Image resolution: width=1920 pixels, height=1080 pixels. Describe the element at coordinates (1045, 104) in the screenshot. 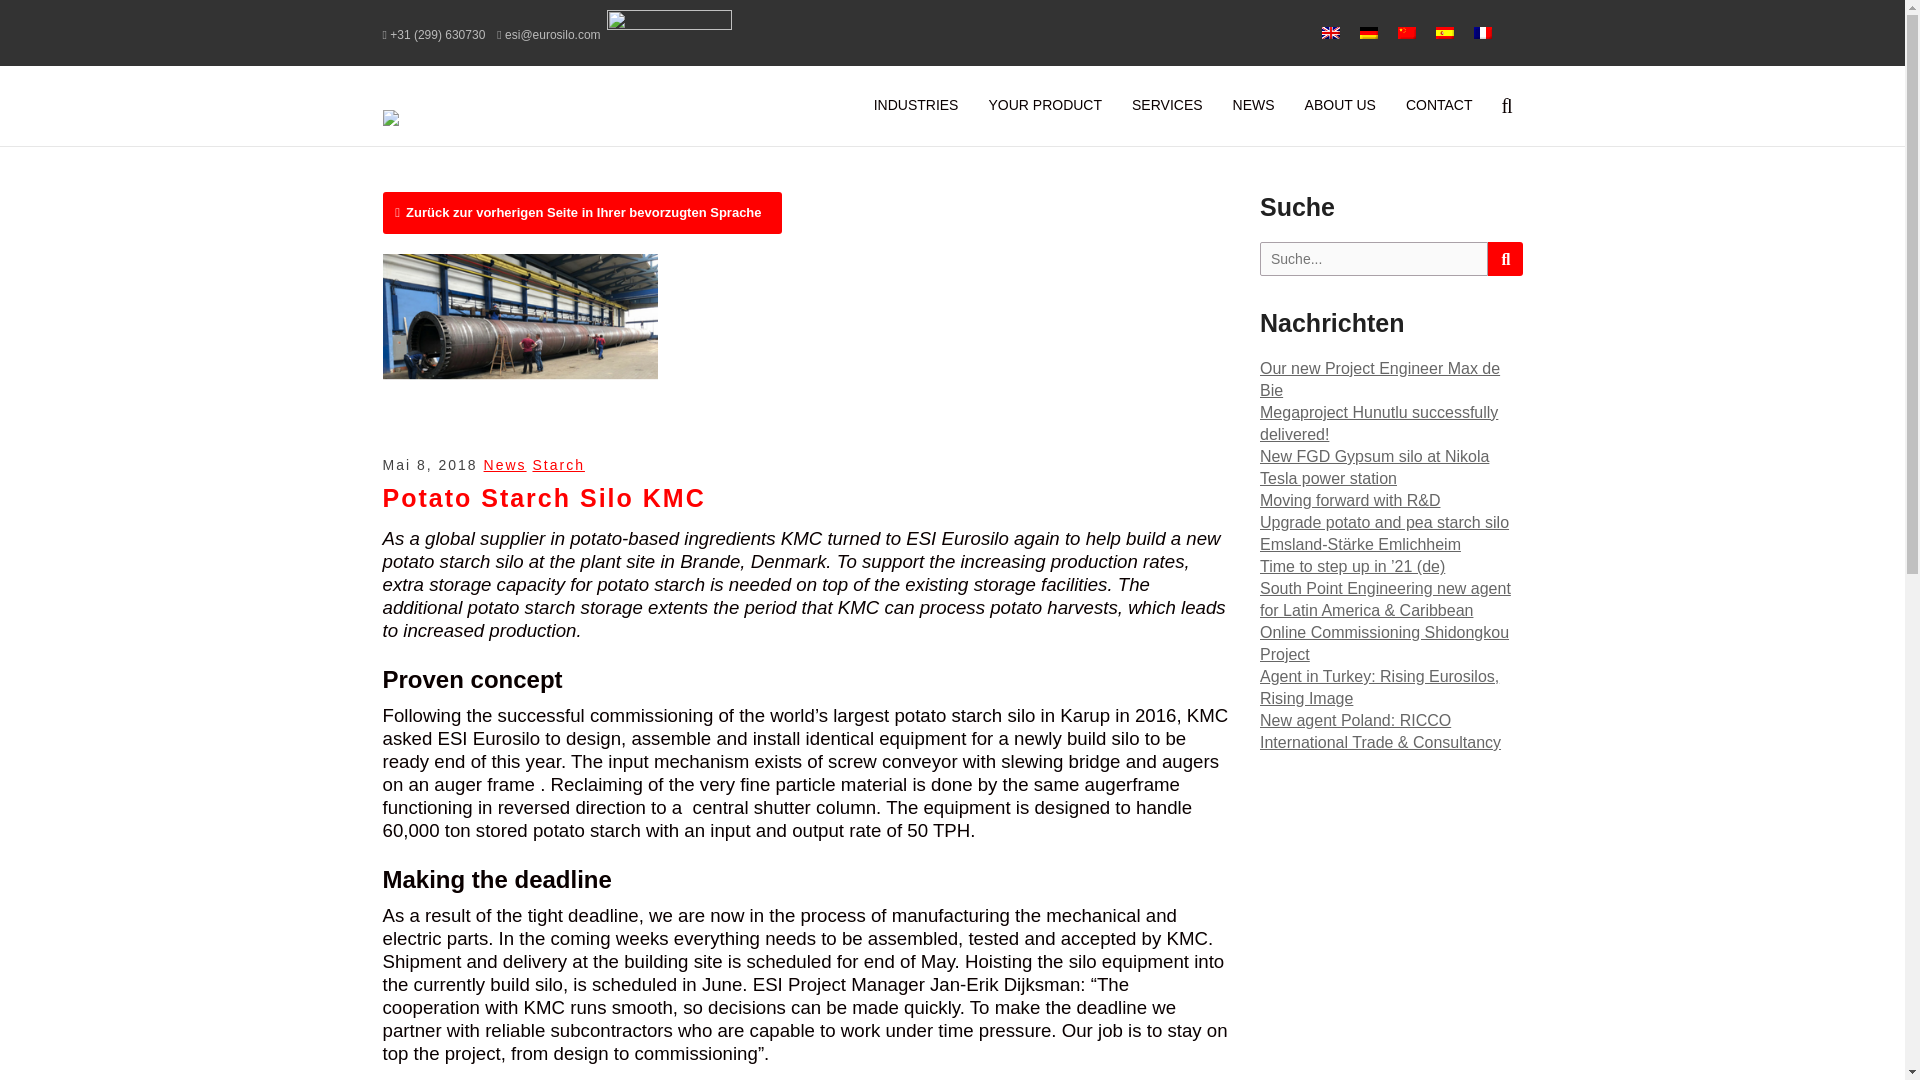

I see `YOUR PRODUCT` at that location.